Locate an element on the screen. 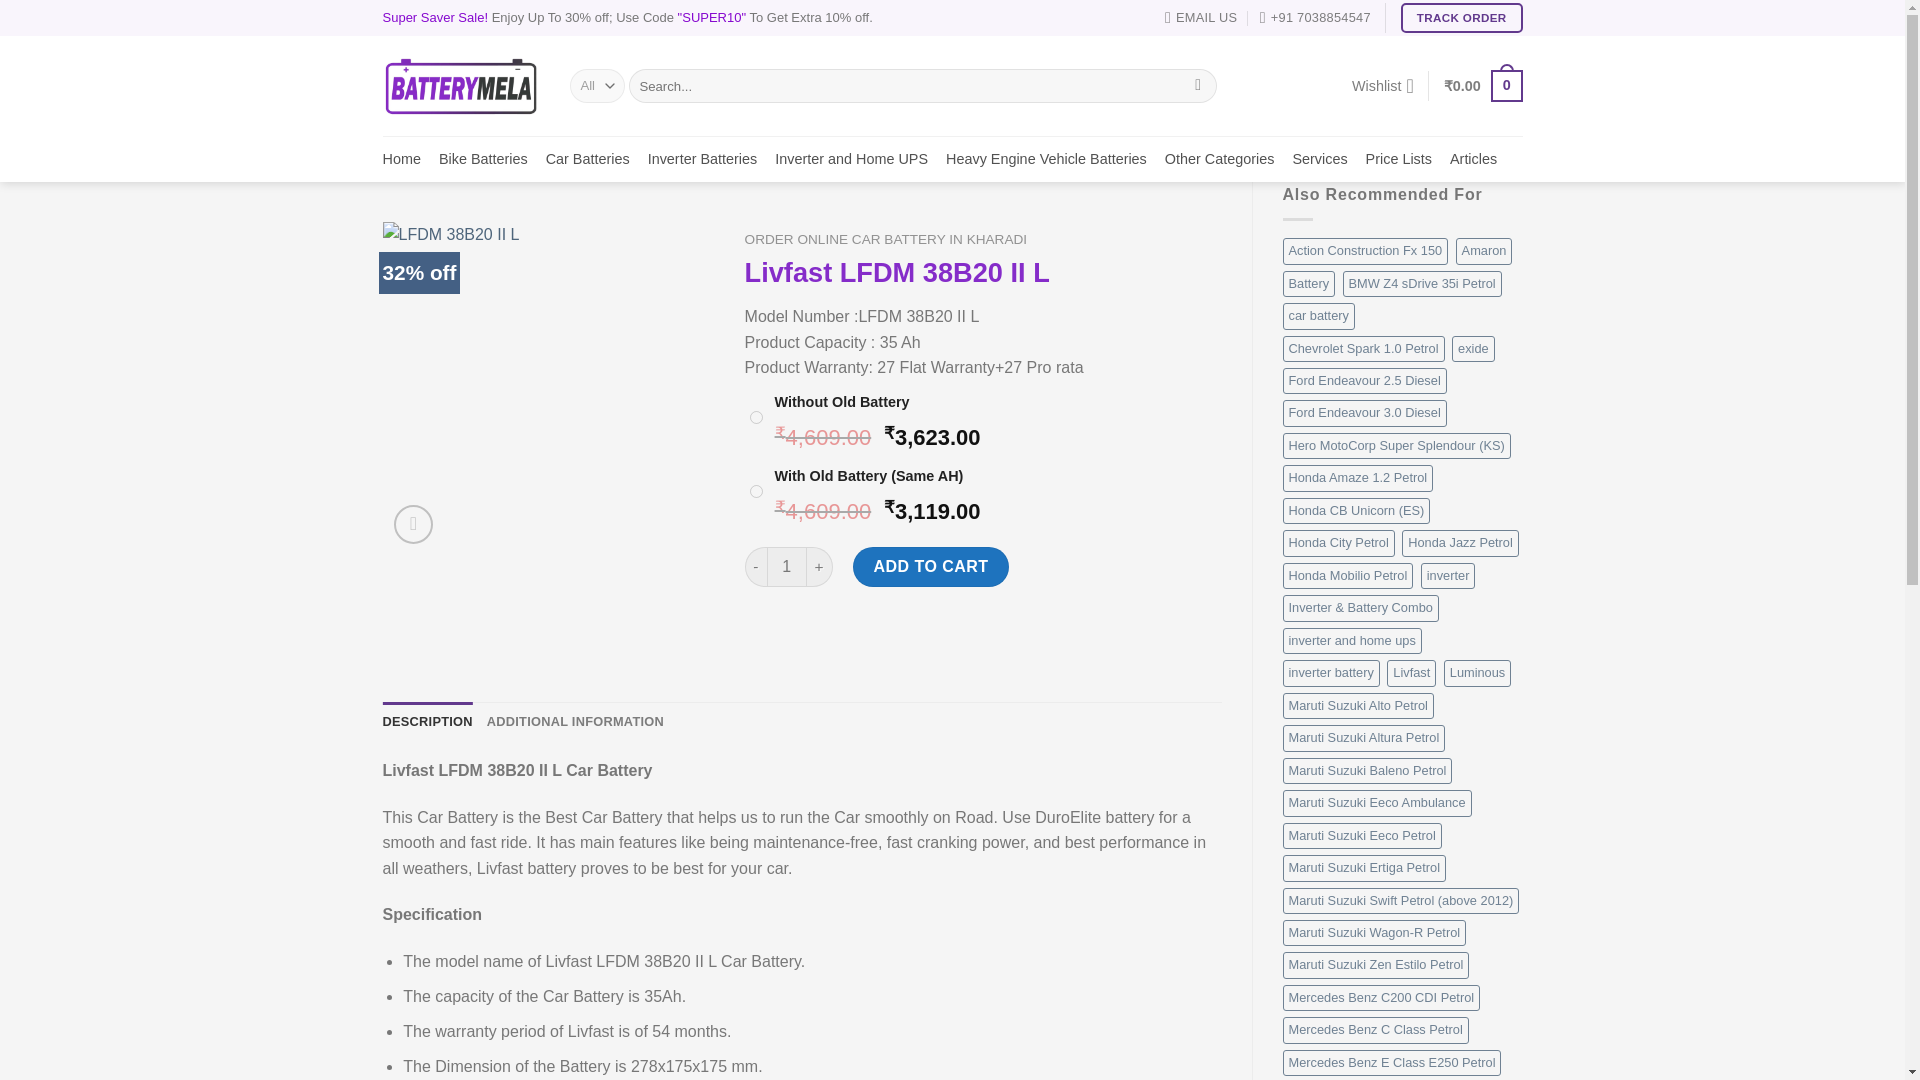 The height and width of the screenshot is (1080, 1920). 1 is located at coordinates (786, 566).